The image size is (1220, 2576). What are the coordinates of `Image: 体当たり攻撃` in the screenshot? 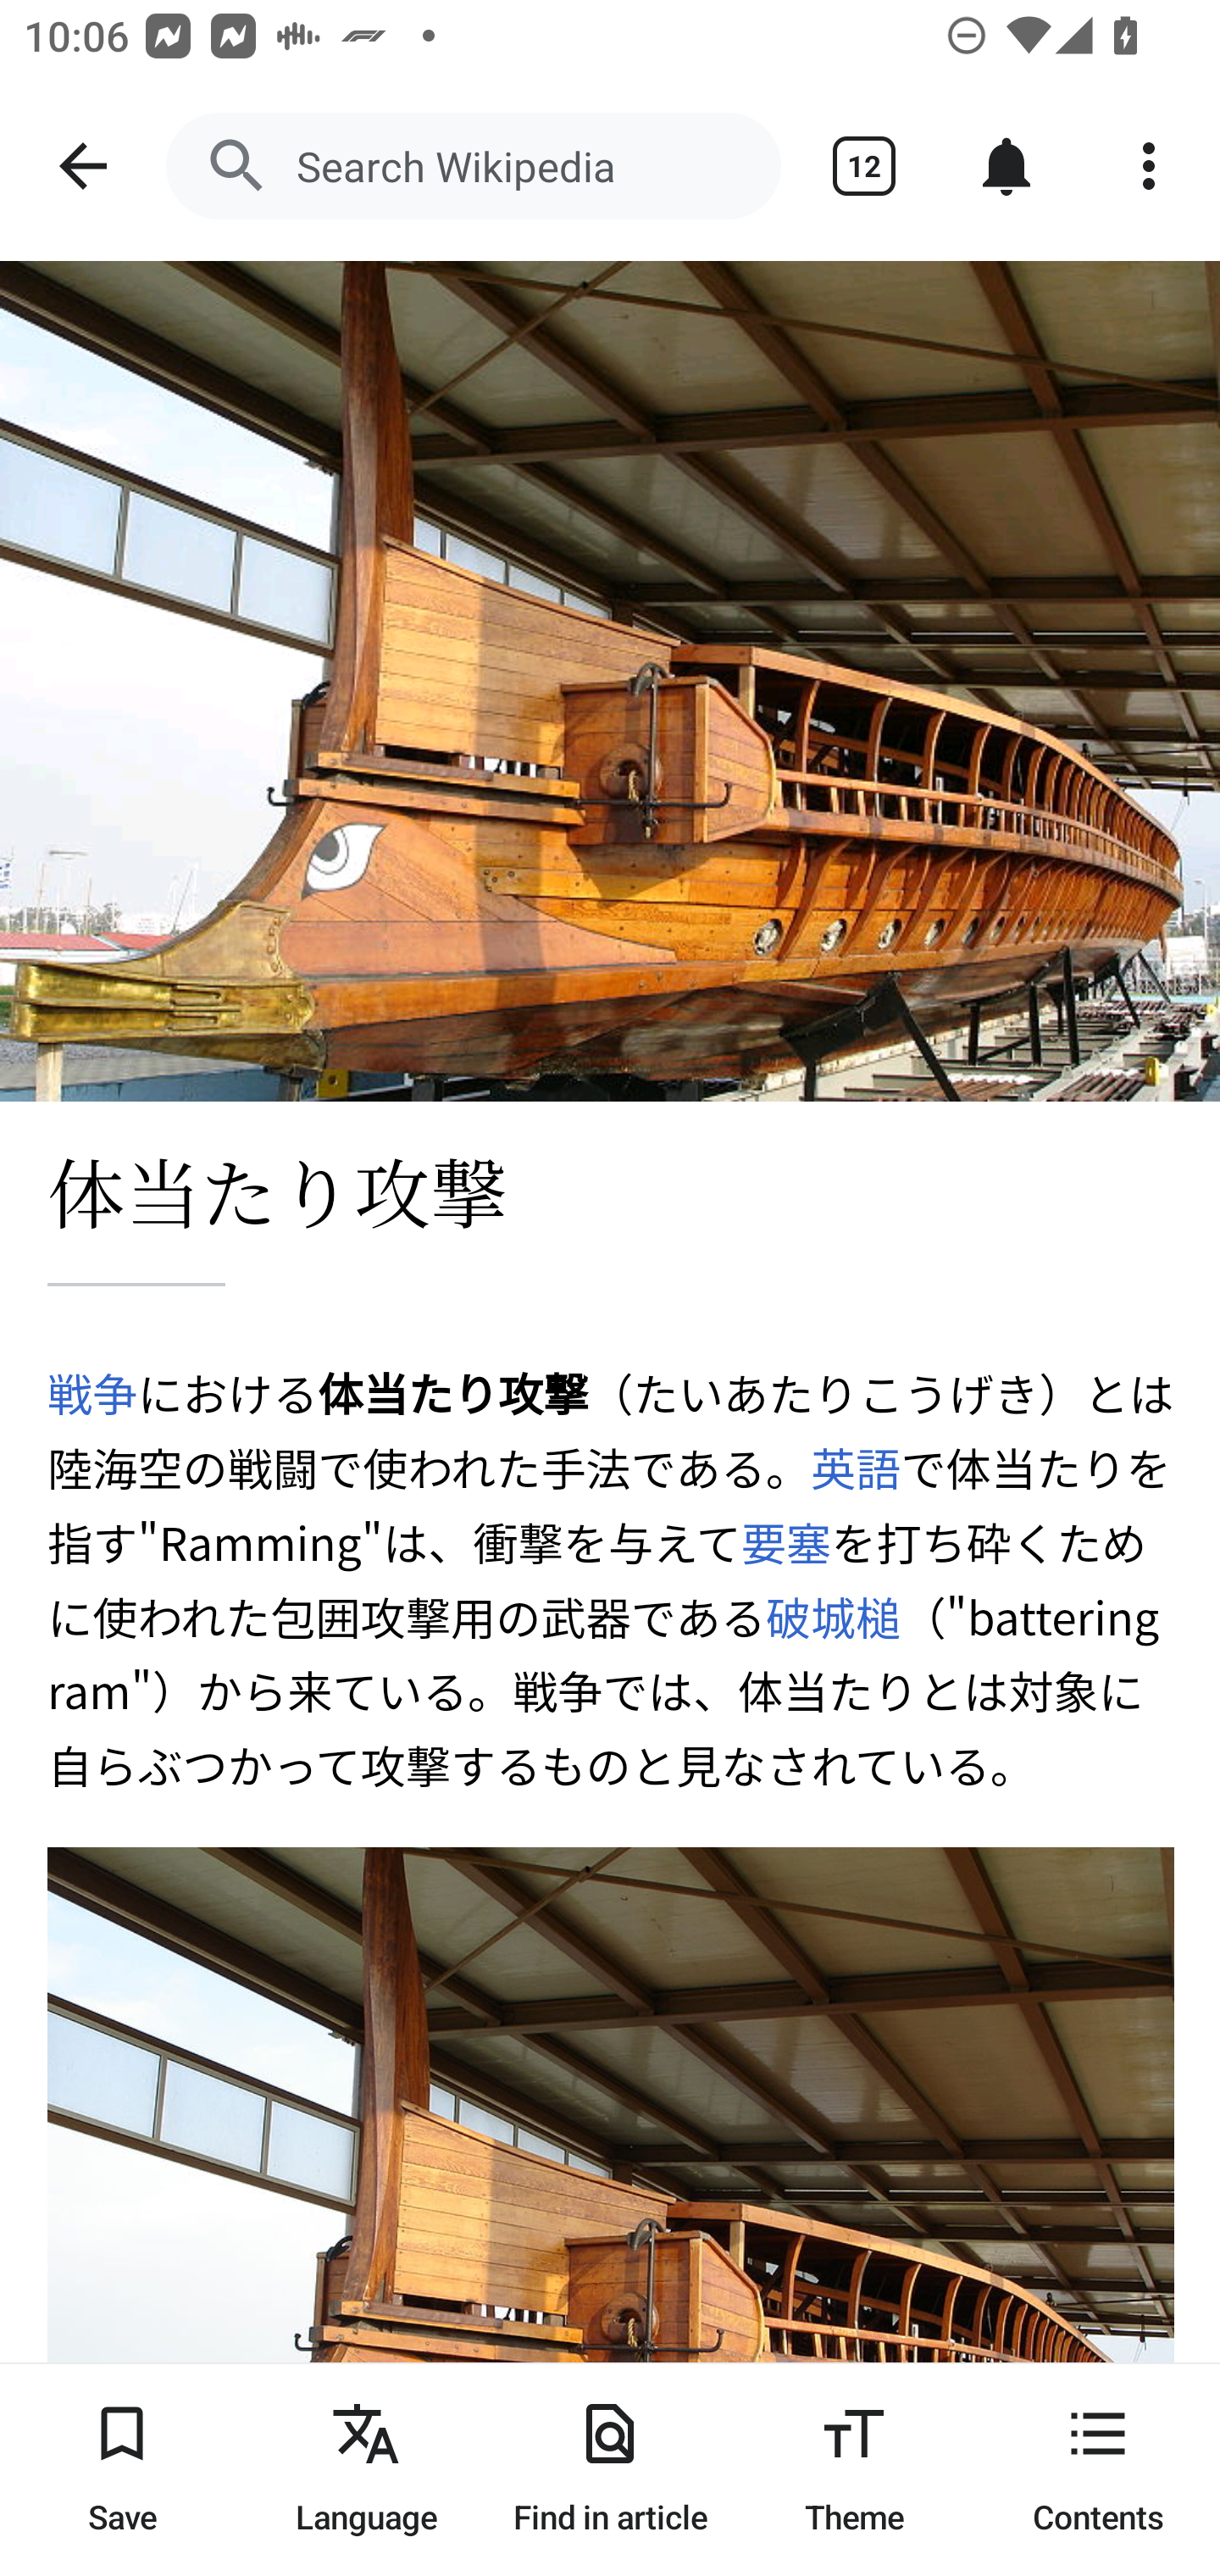 It's located at (610, 681).